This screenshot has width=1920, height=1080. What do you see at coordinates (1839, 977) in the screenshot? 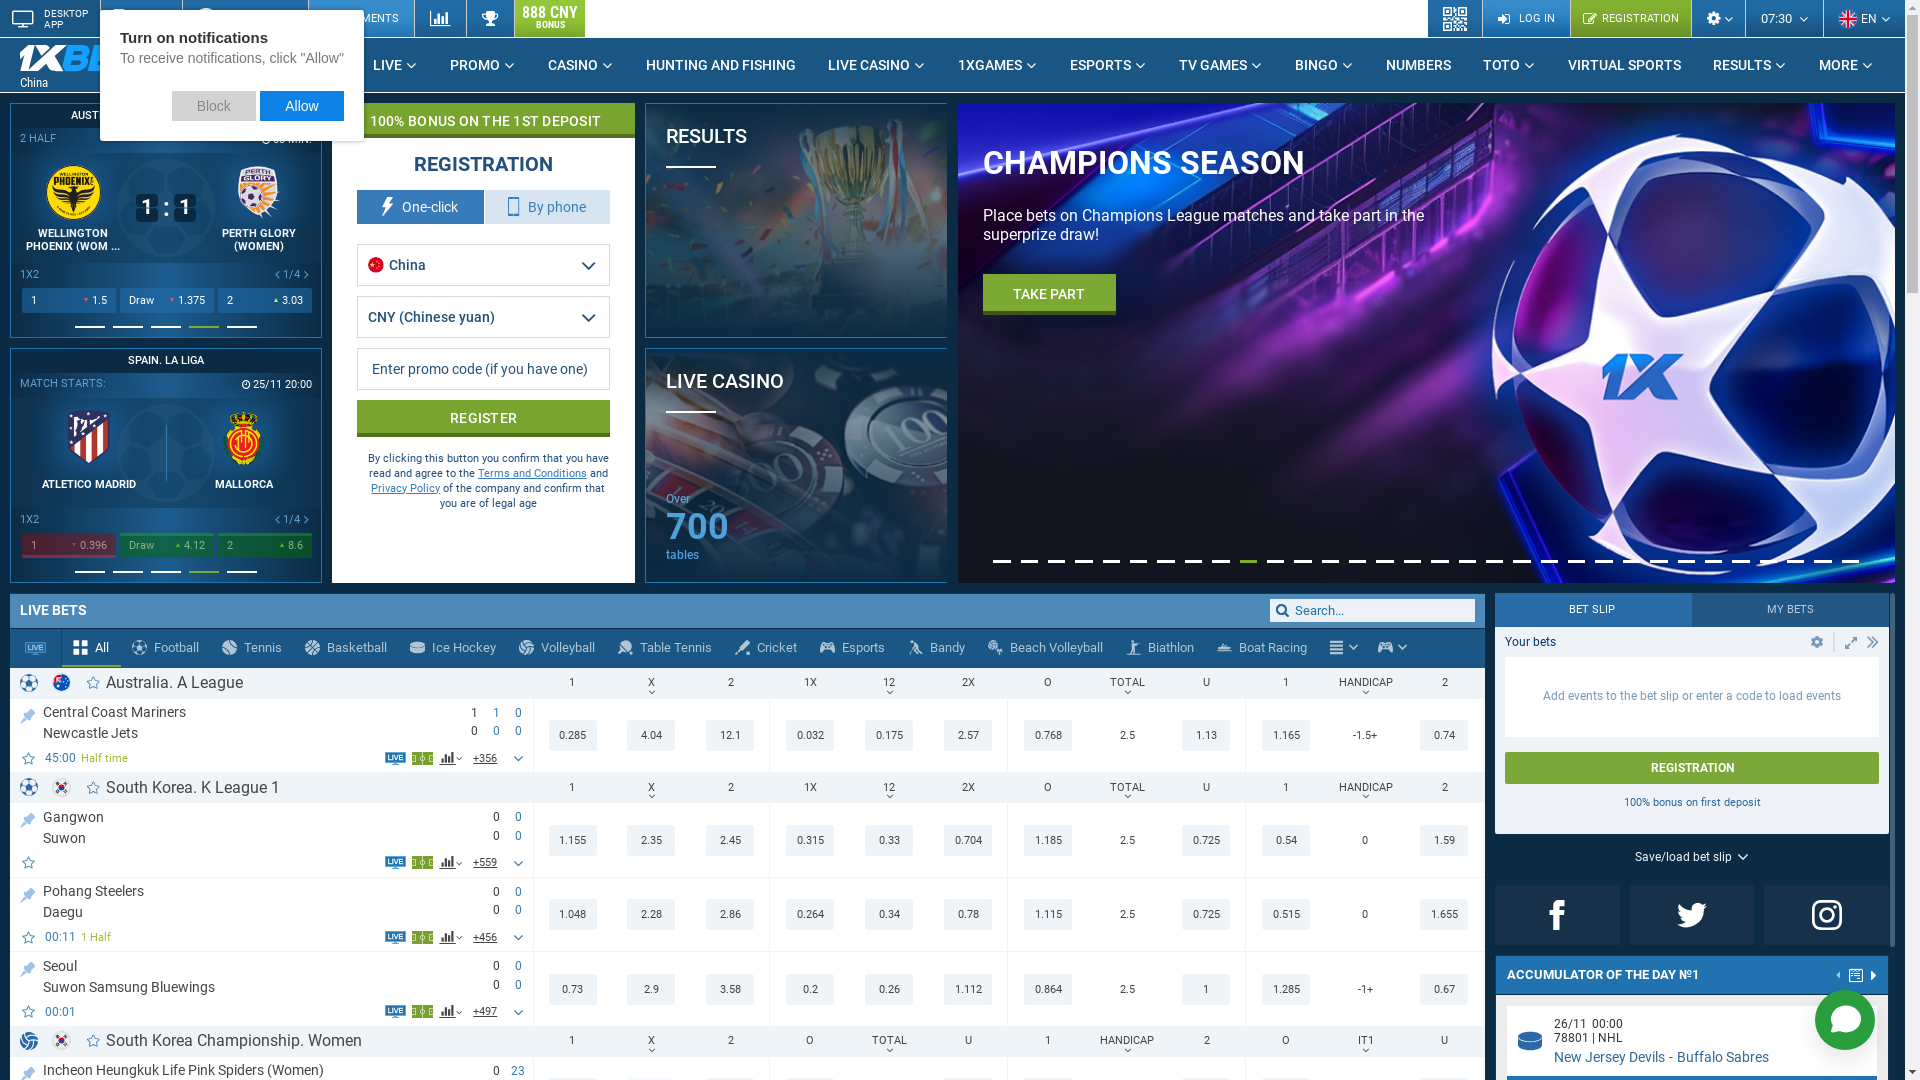
I see `Previous accumulator` at bounding box center [1839, 977].